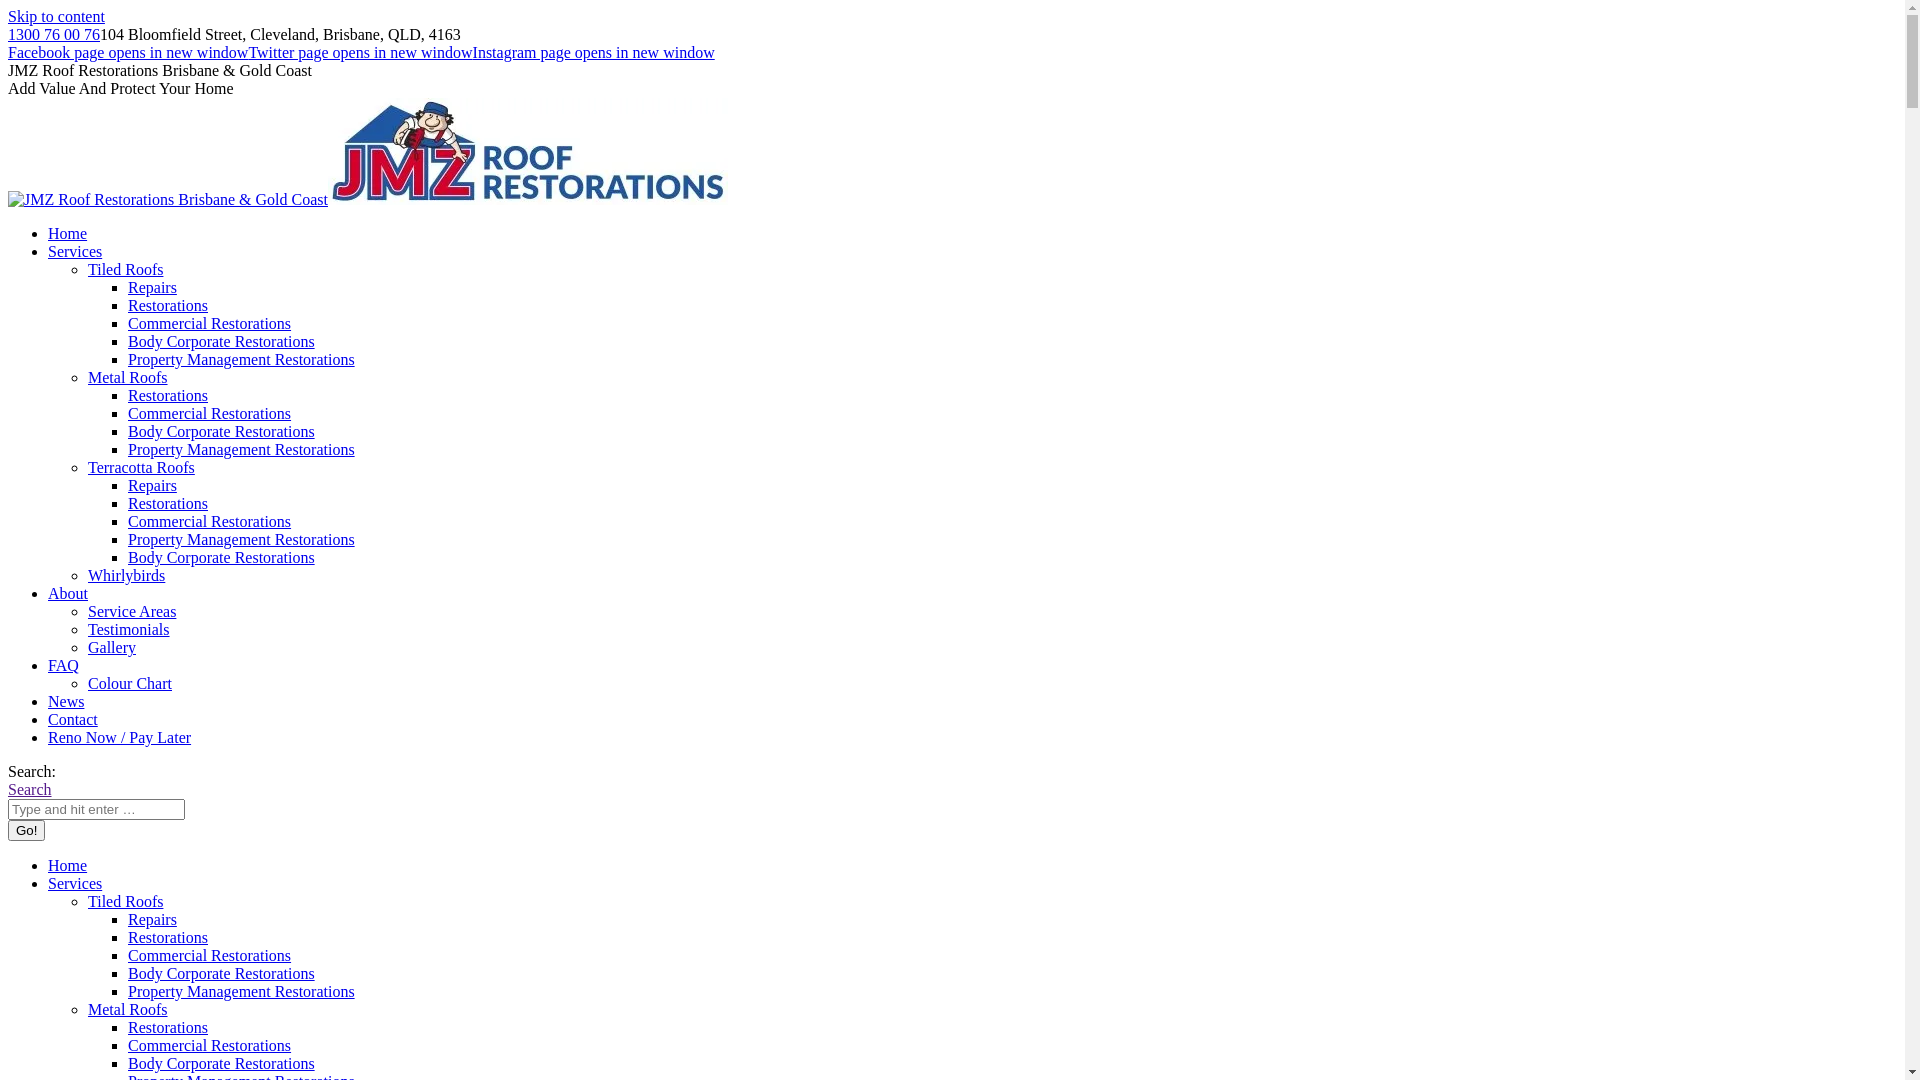 The image size is (1920, 1080). I want to click on Property Management Restorations, so click(242, 992).